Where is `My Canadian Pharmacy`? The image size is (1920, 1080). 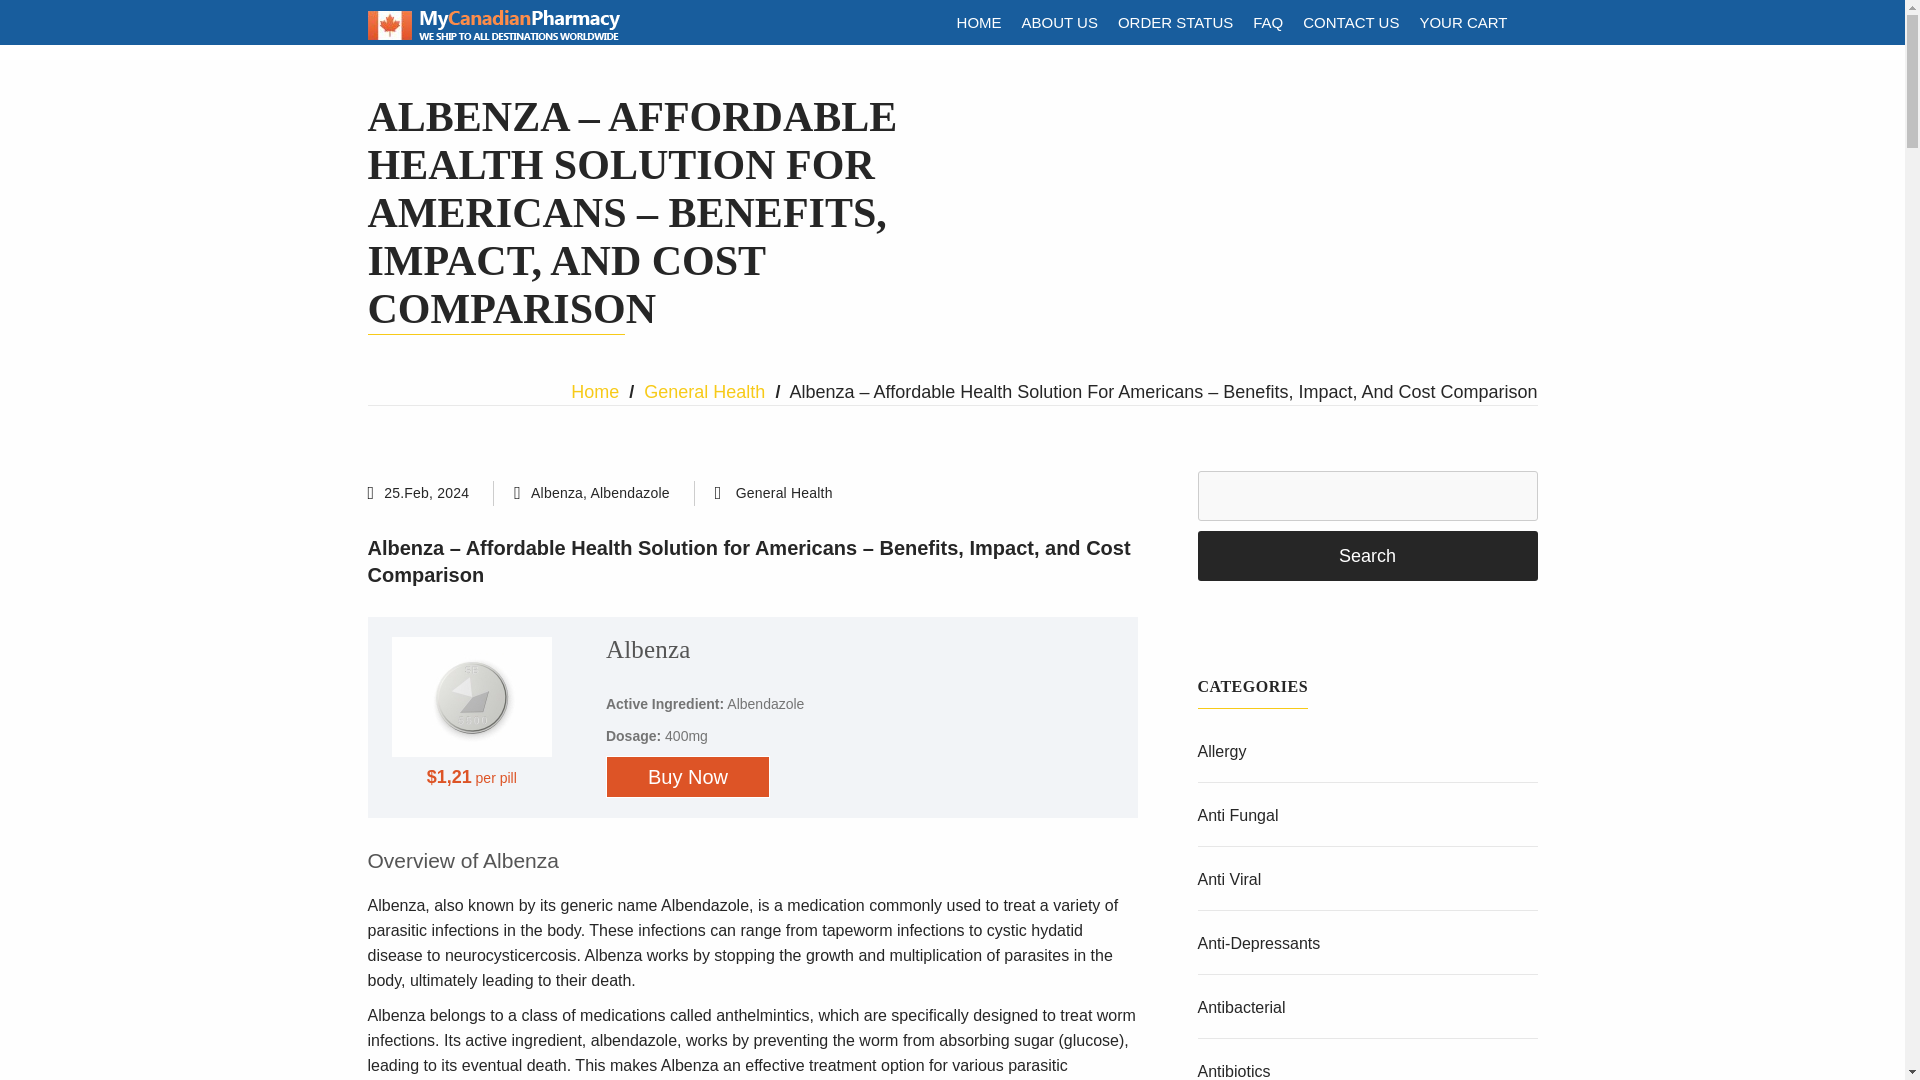
My Canadian Pharmacy is located at coordinates (494, 35).